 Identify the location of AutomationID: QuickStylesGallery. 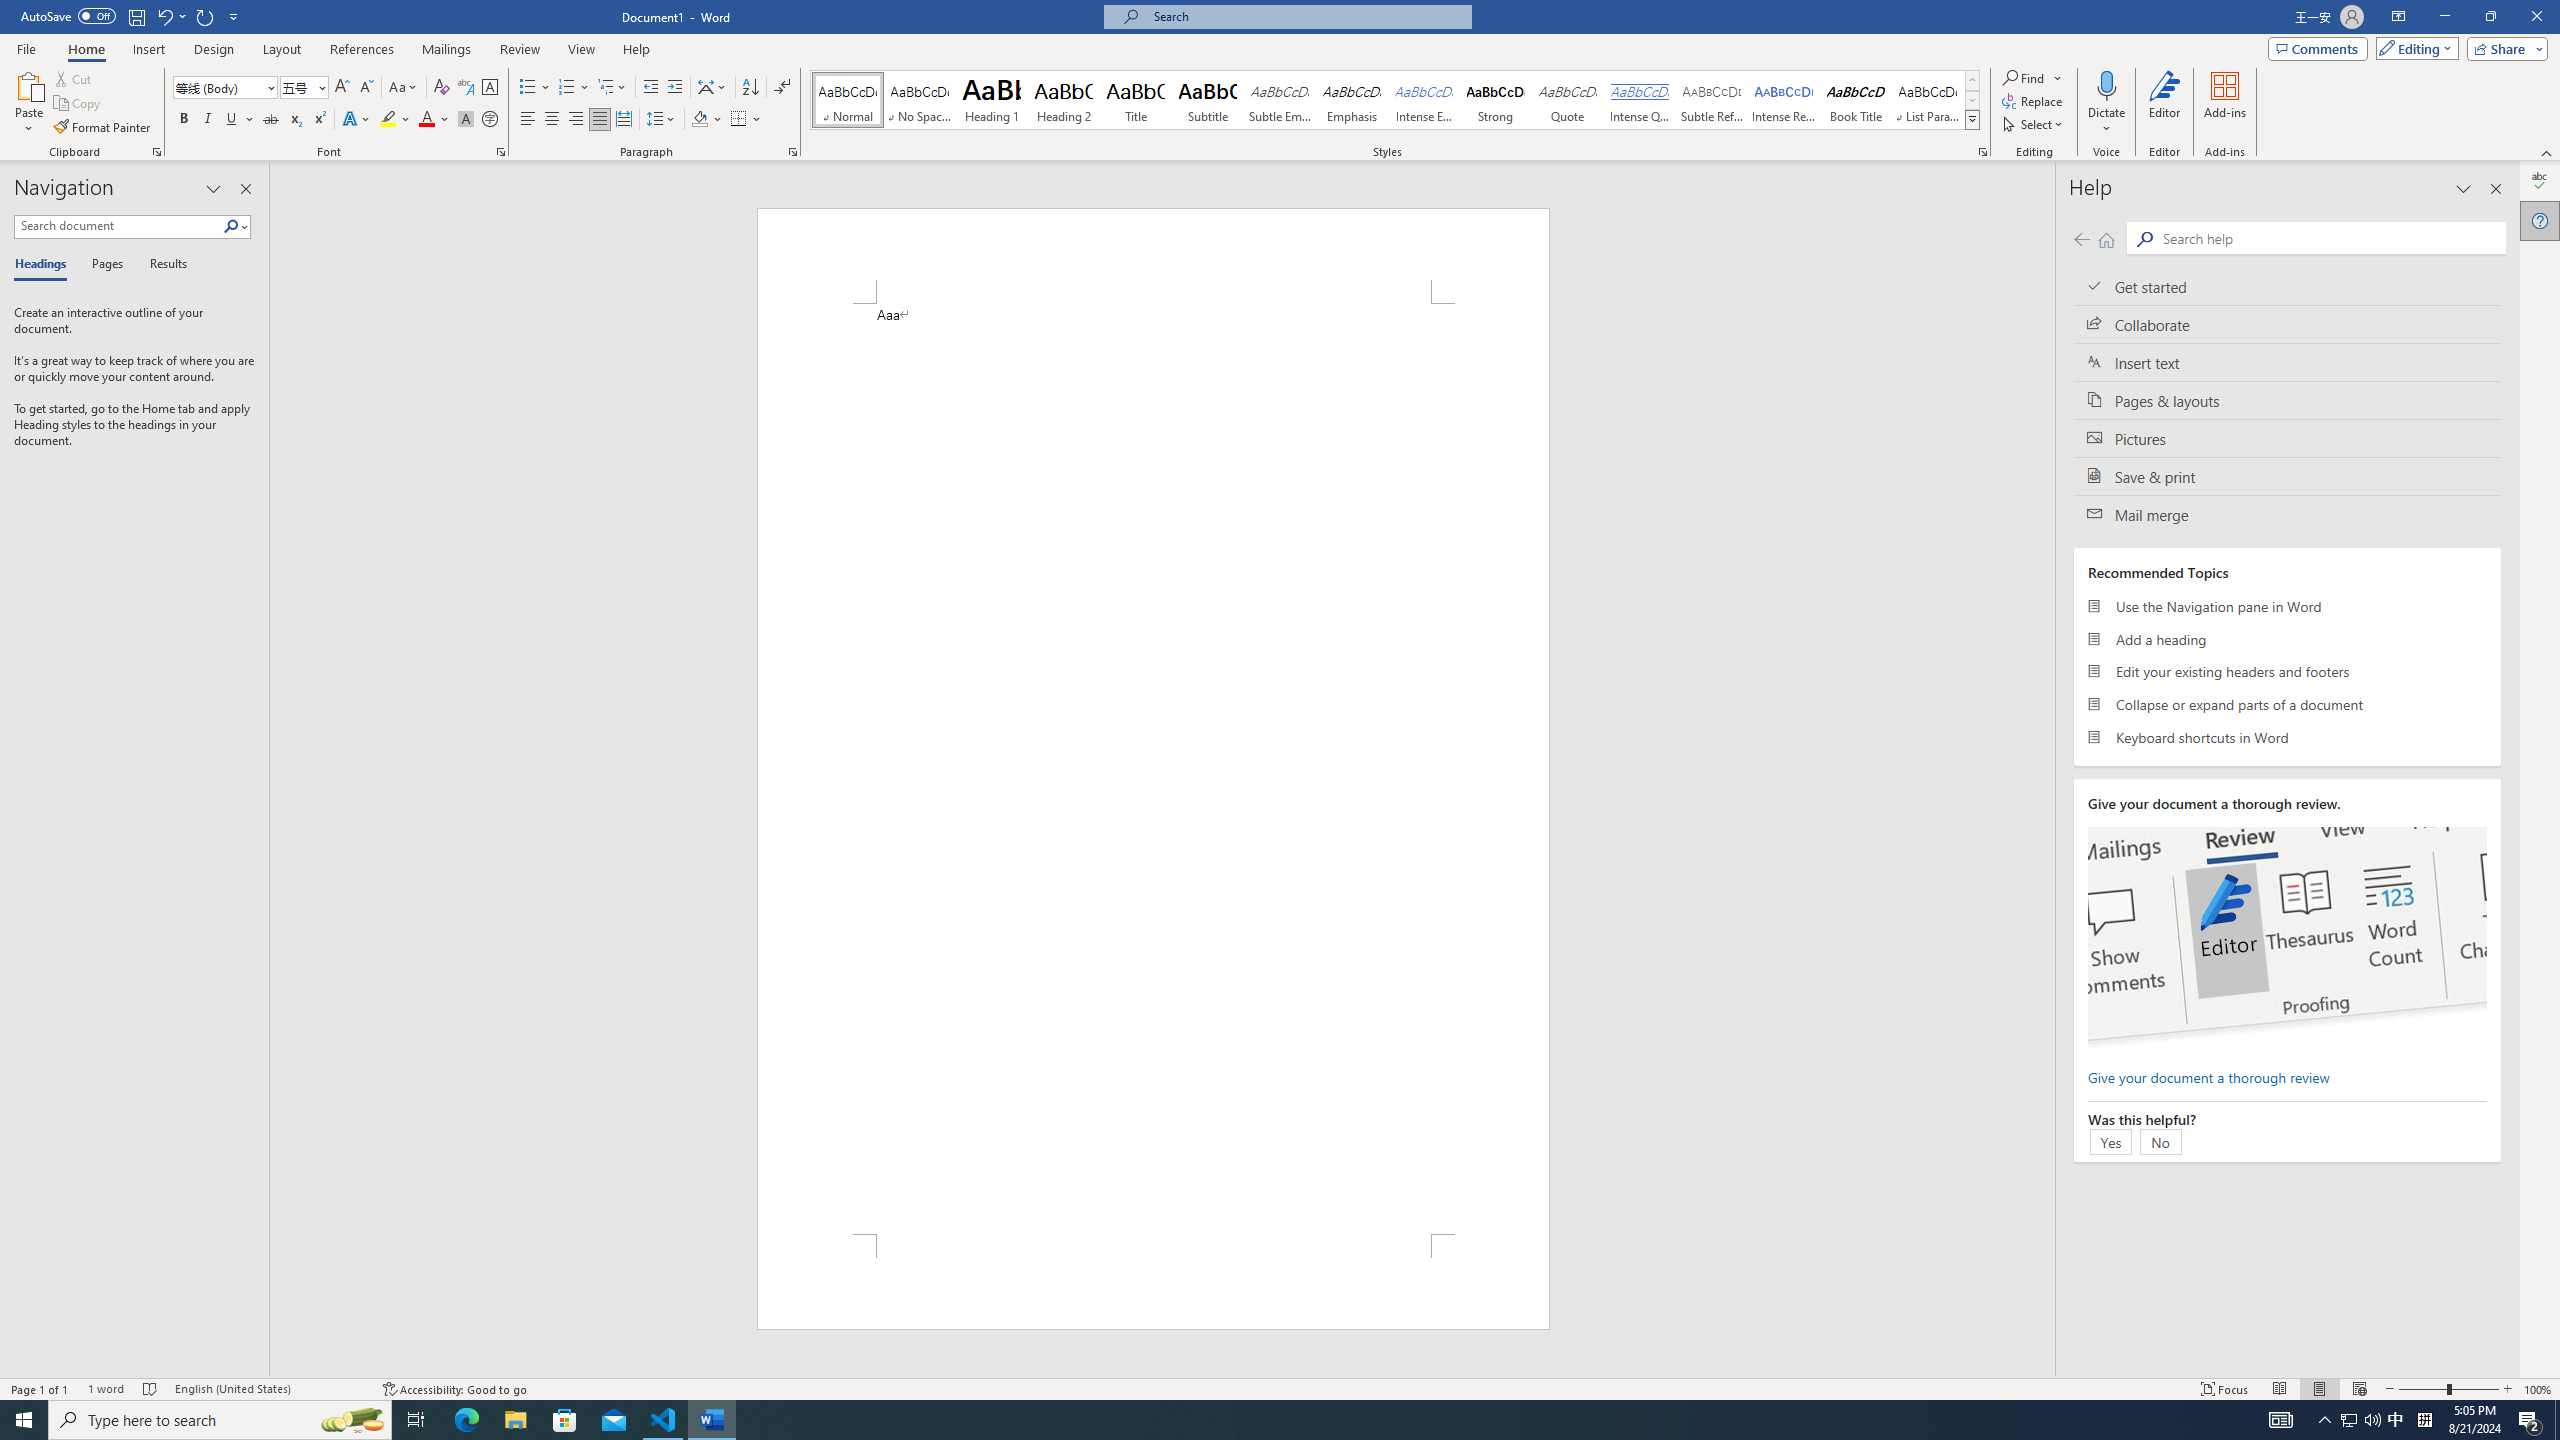
(1396, 100).